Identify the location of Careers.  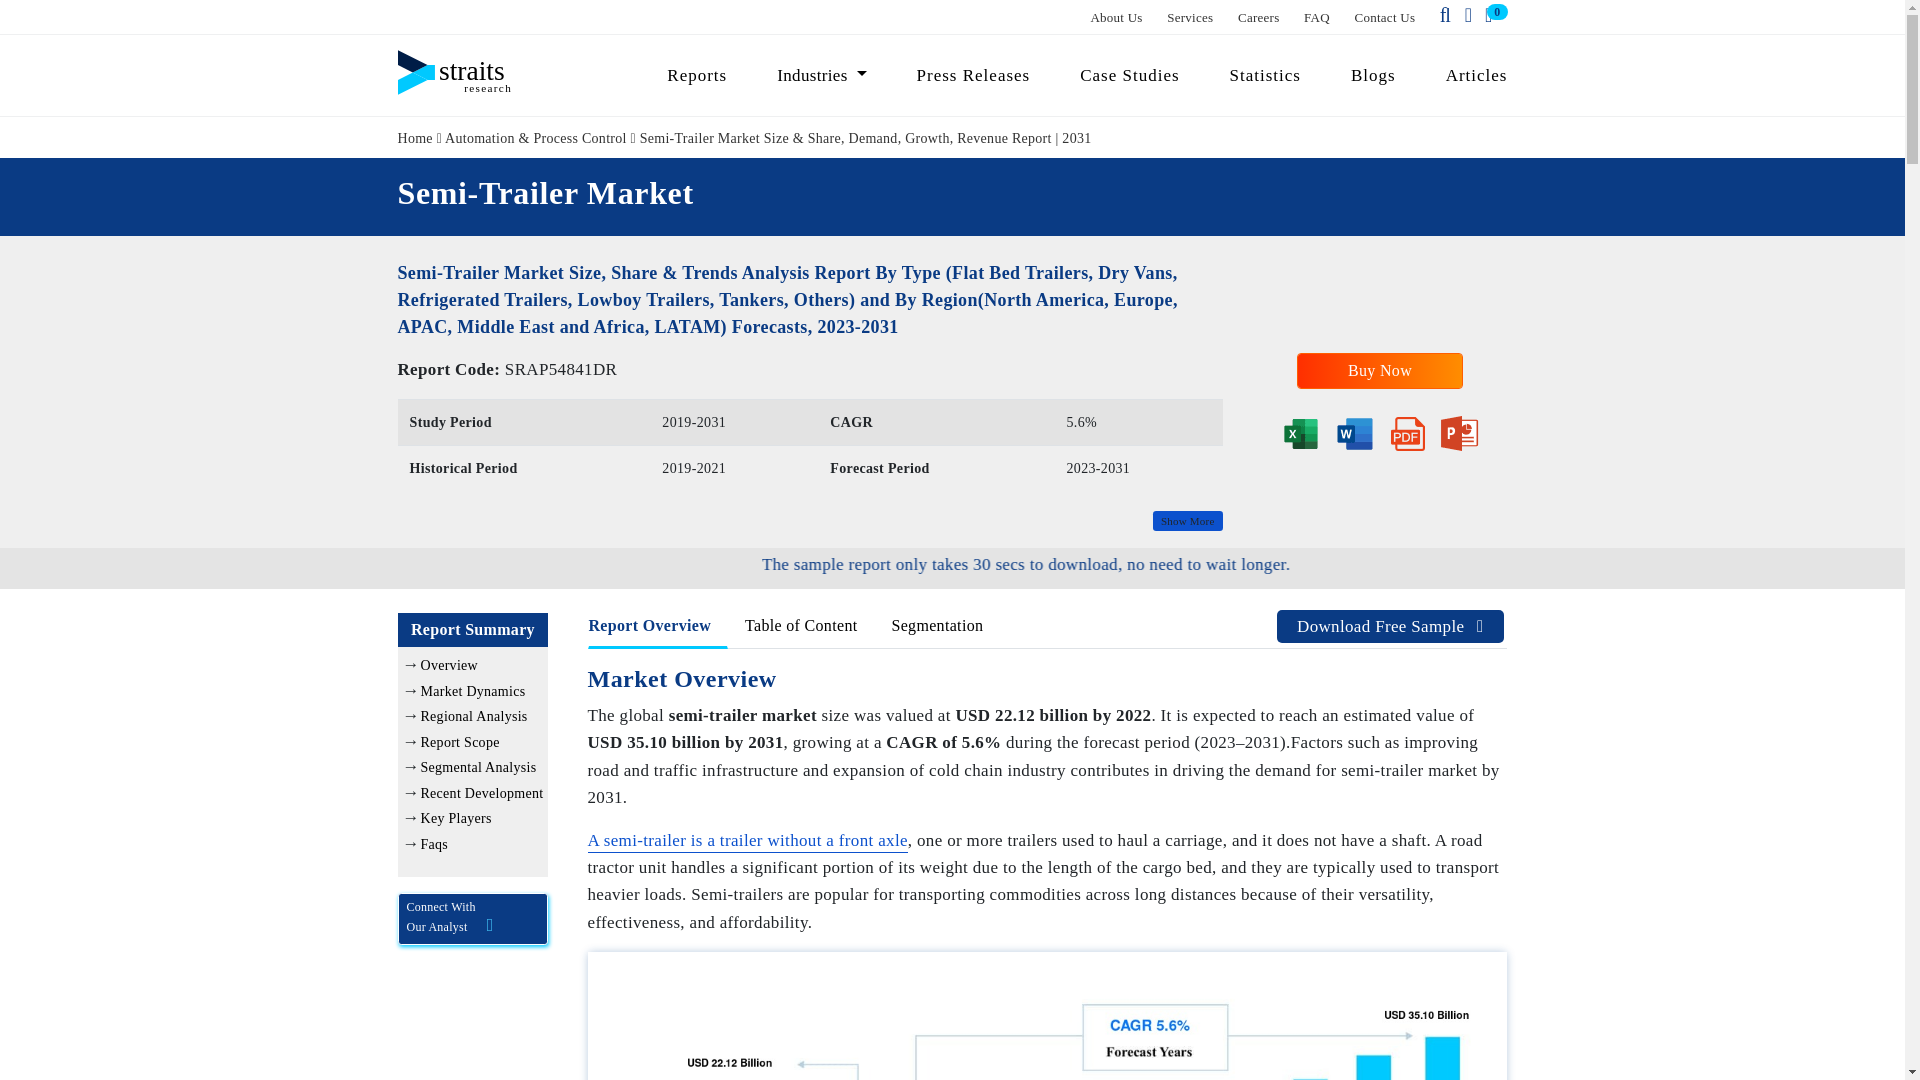
(1259, 16).